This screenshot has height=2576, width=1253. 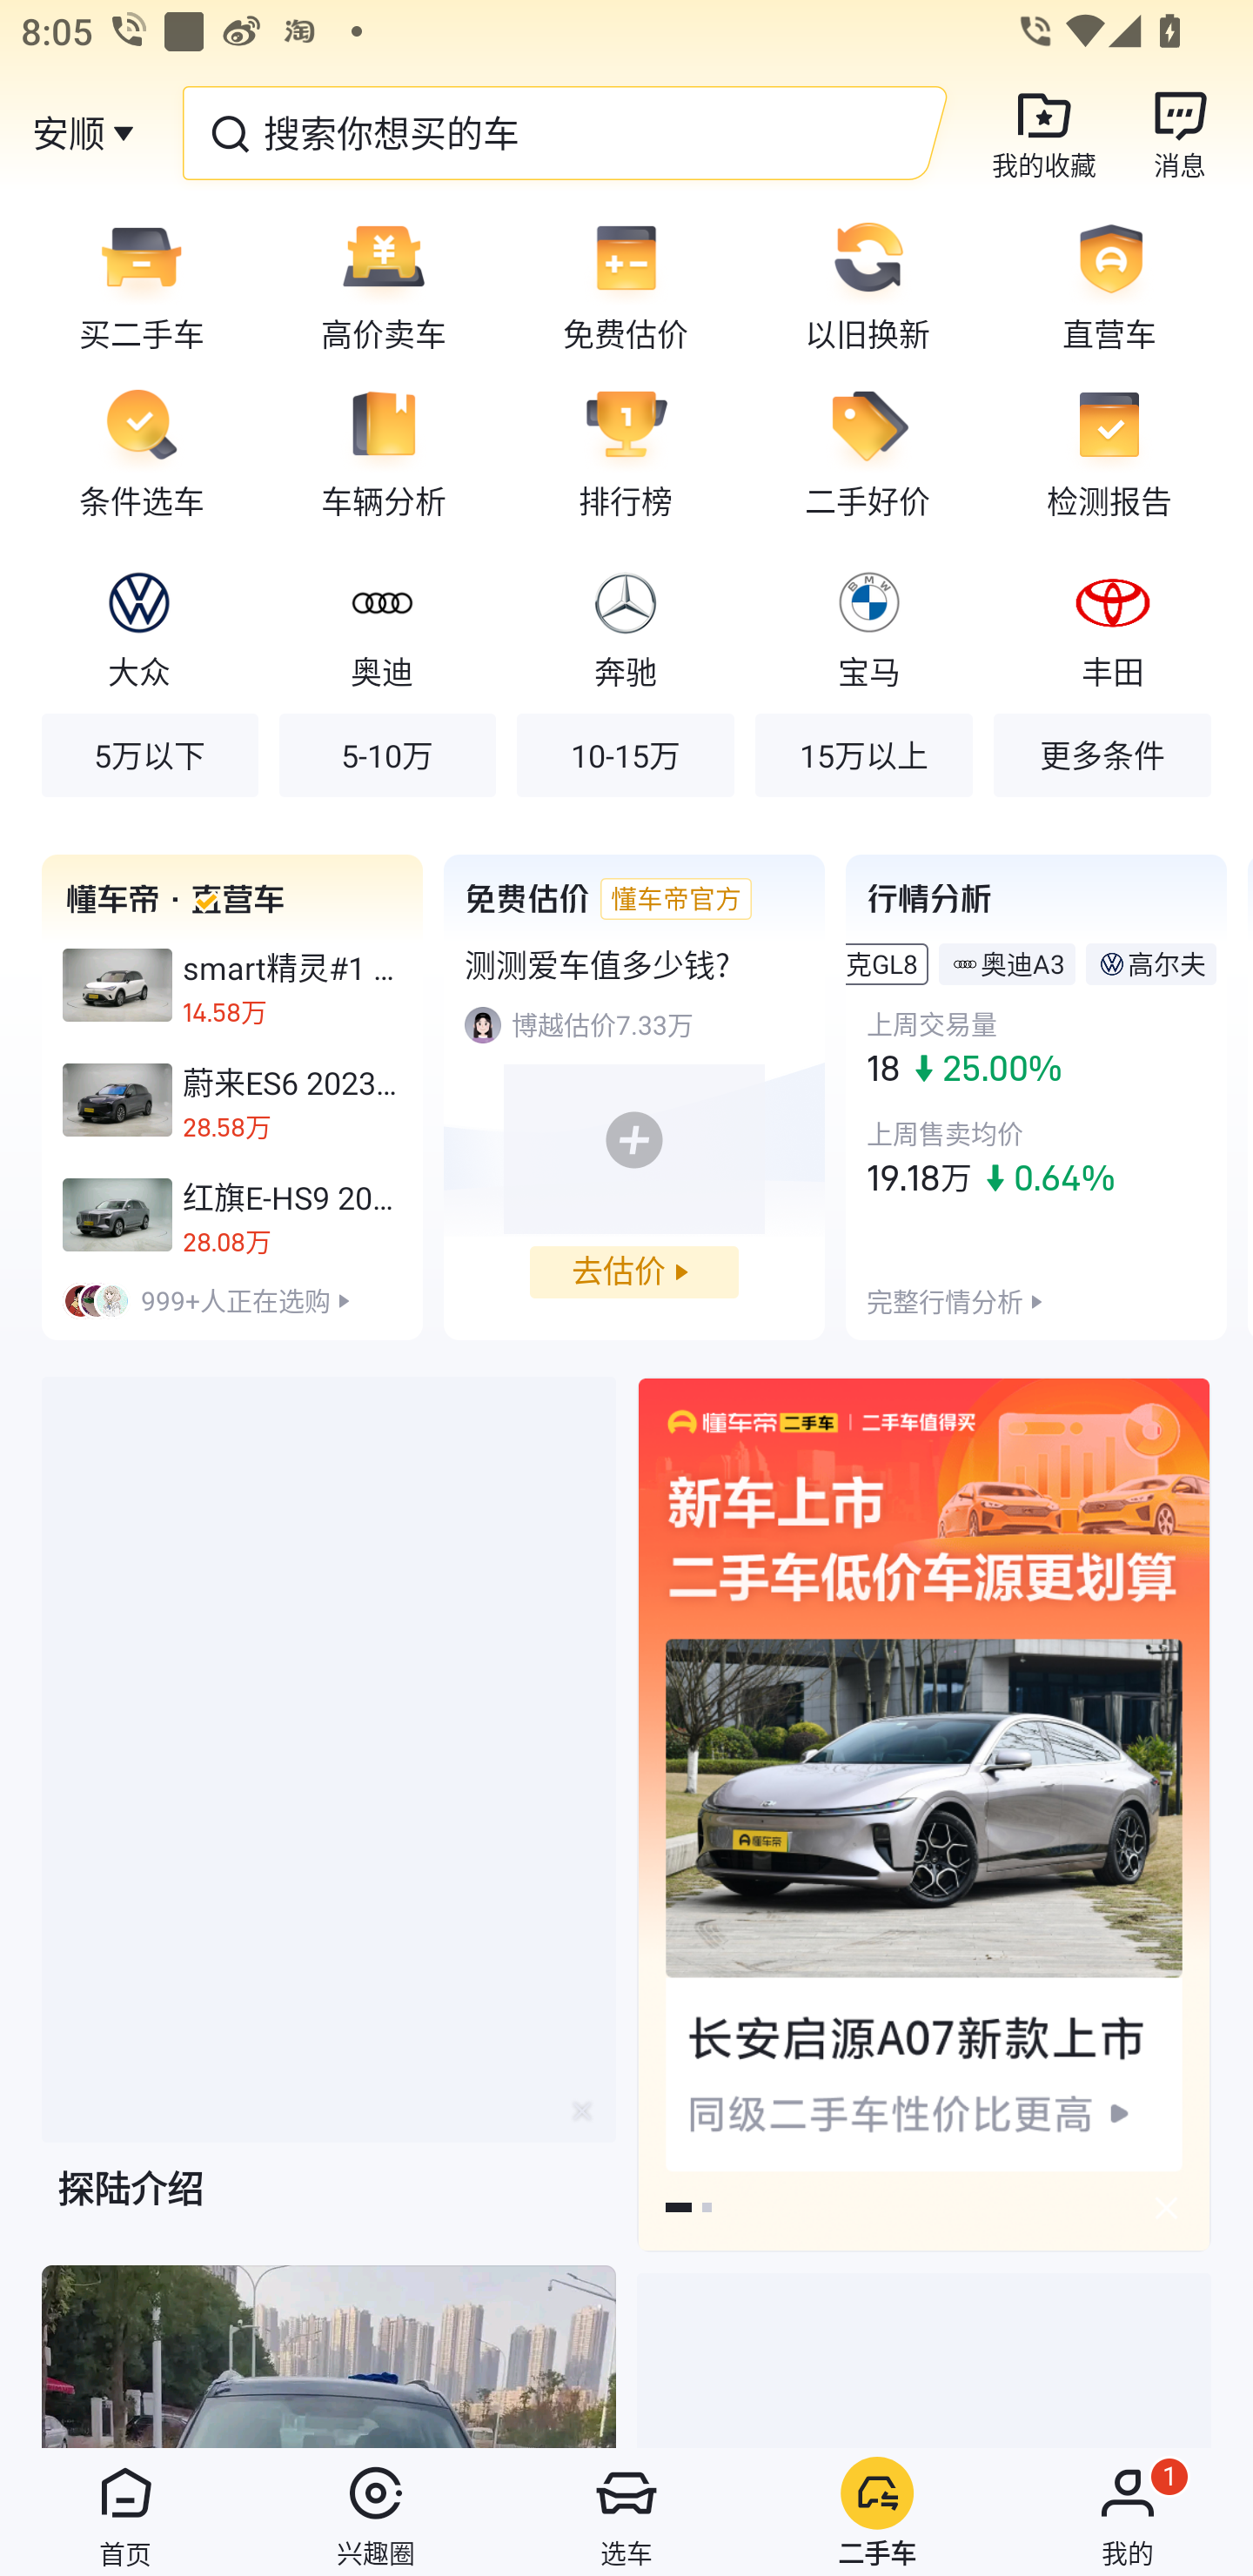 What do you see at coordinates (1120, 284) in the screenshot?
I see `直营车` at bounding box center [1120, 284].